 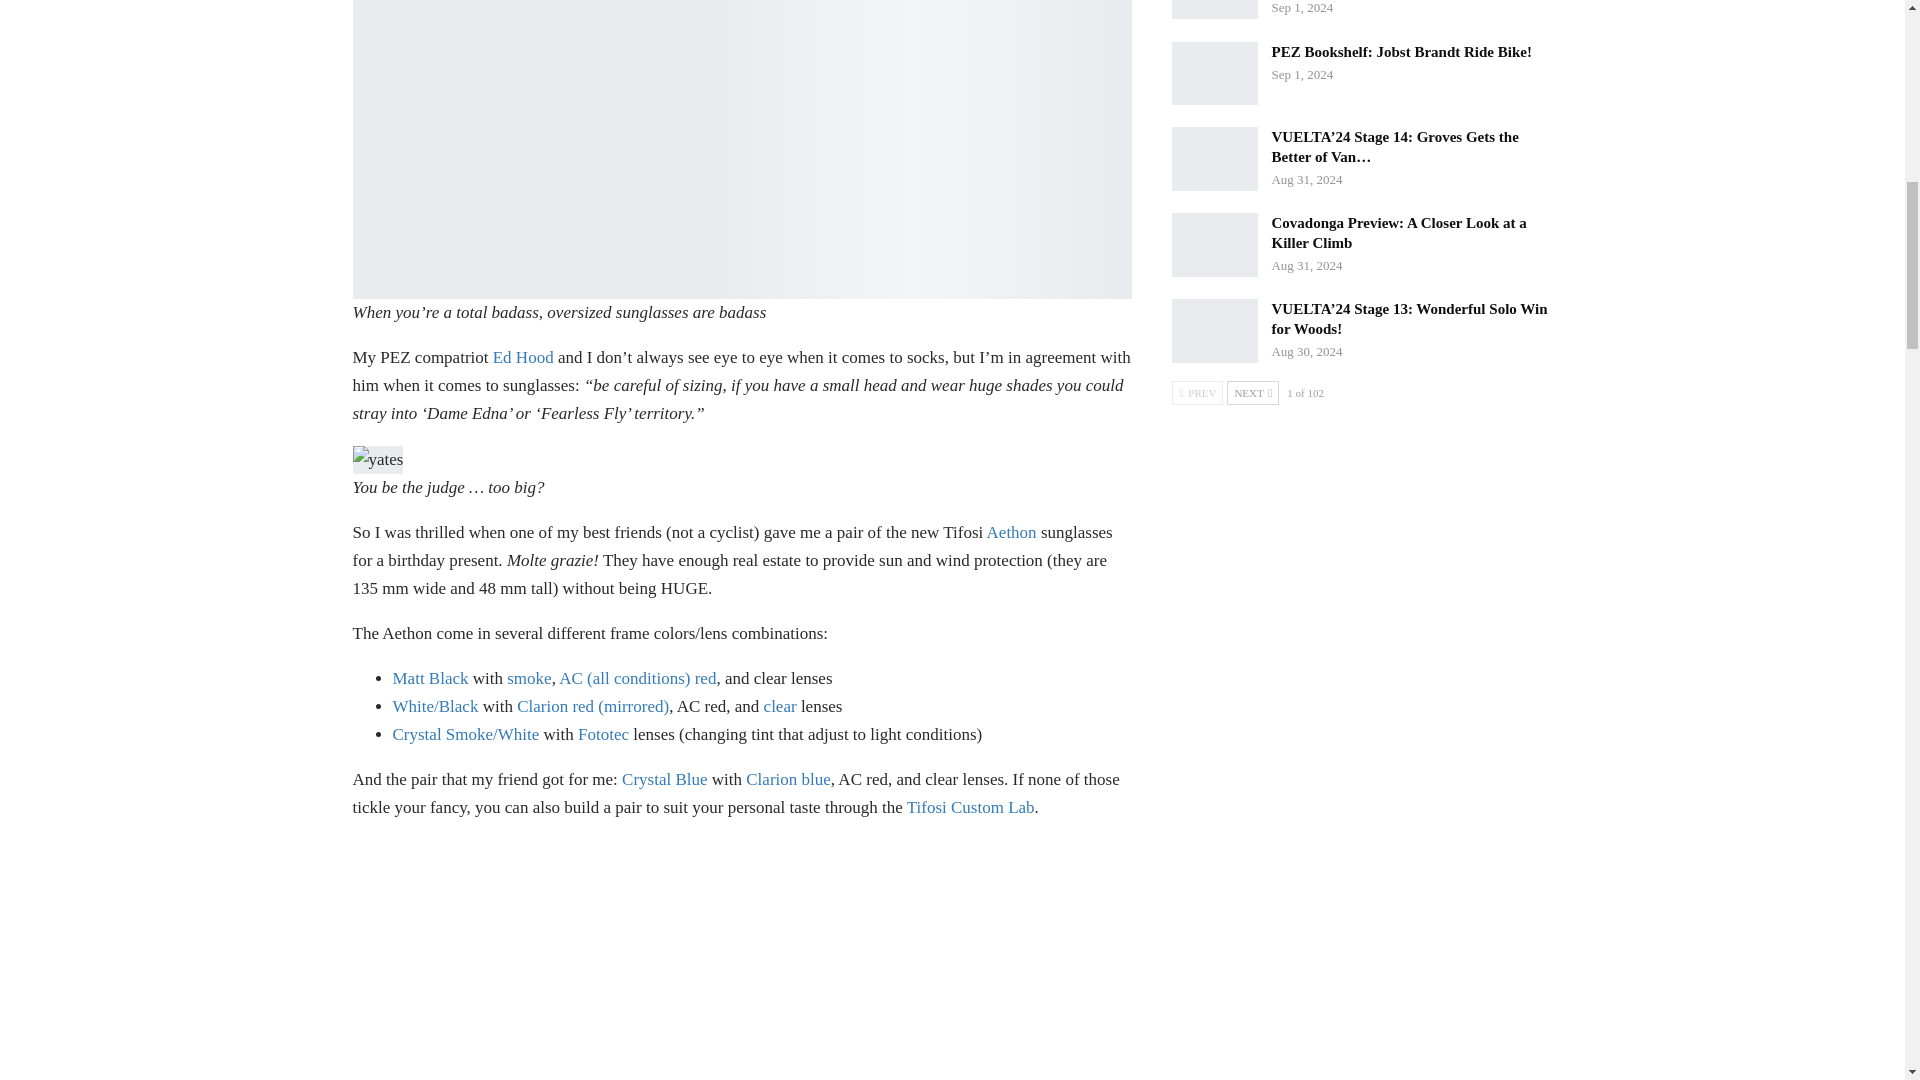 What do you see at coordinates (970, 807) in the screenshot?
I see `Tifosi Custom Lab` at bounding box center [970, 807].